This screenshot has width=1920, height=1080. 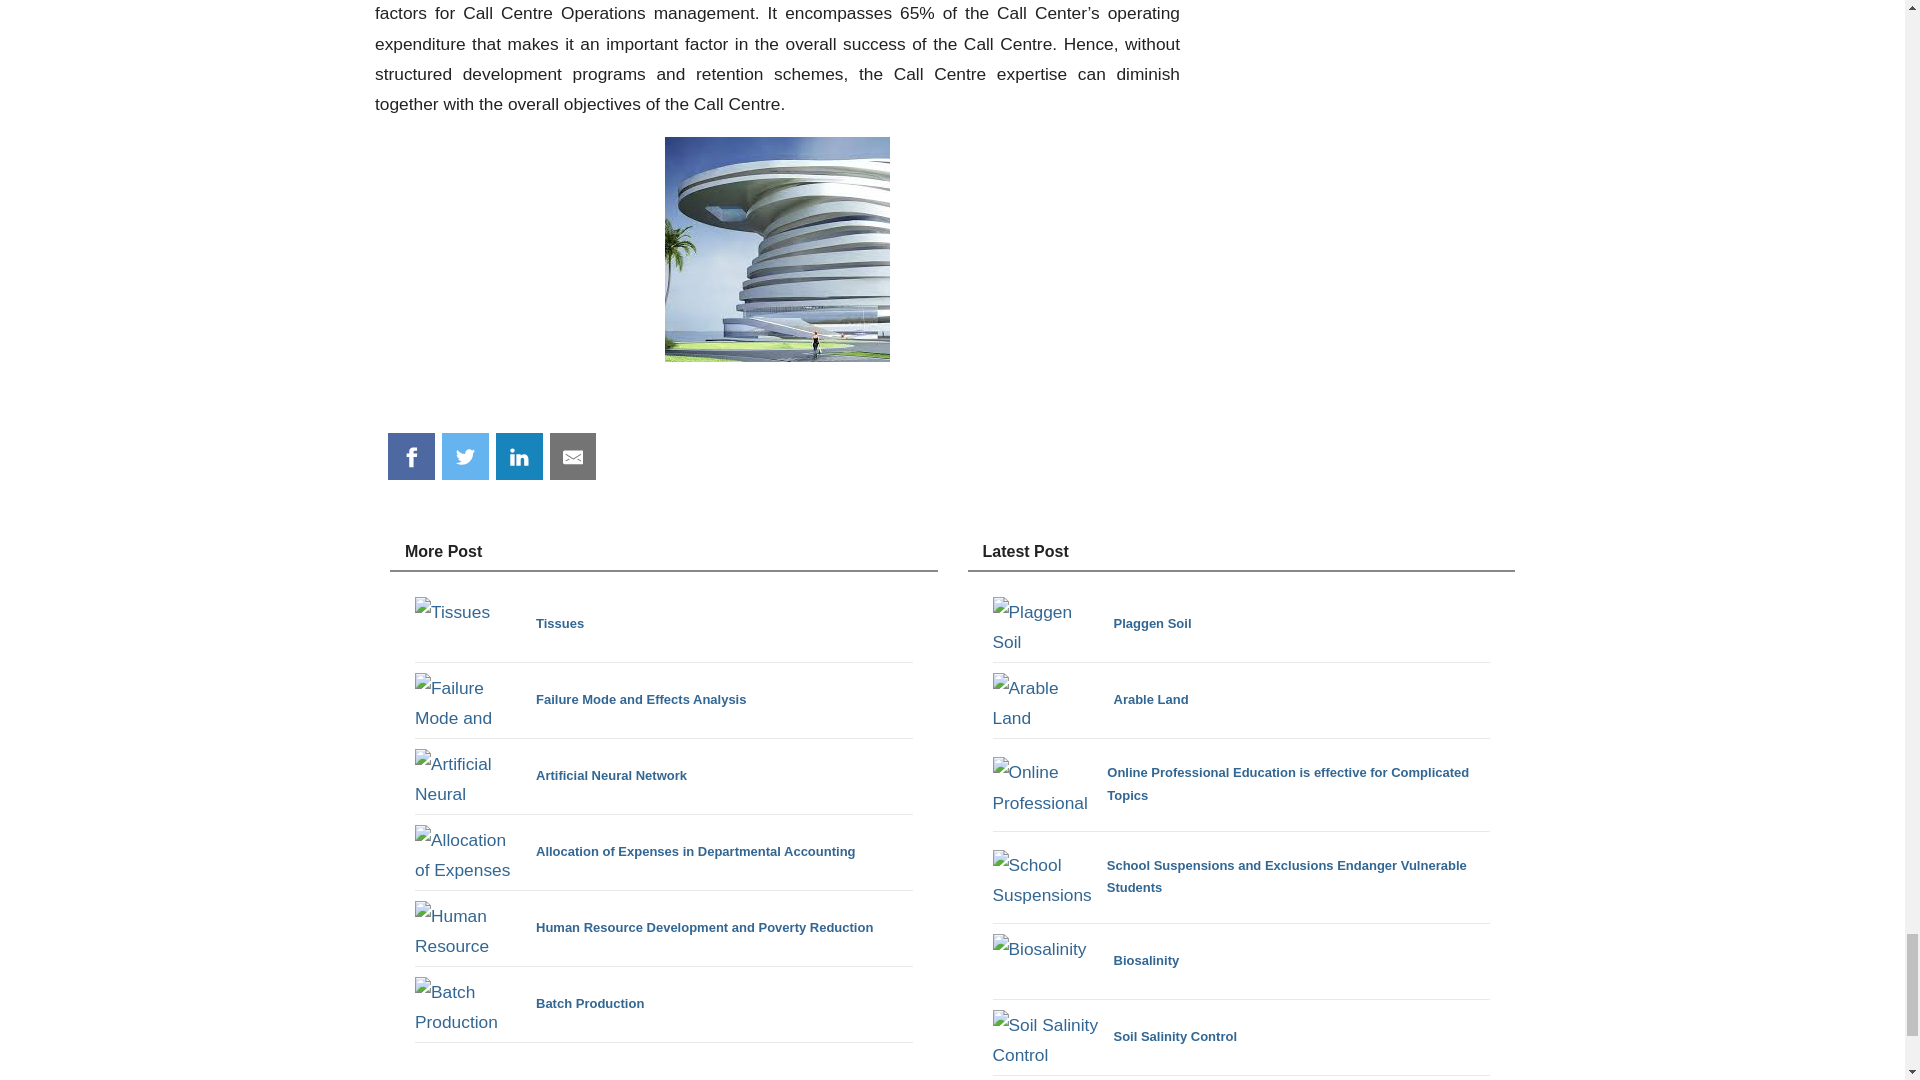 What do you see at coordinates (550, 776) in the screenshot?
I see `Artificial Neural Network` at bounding box center [550, 776].